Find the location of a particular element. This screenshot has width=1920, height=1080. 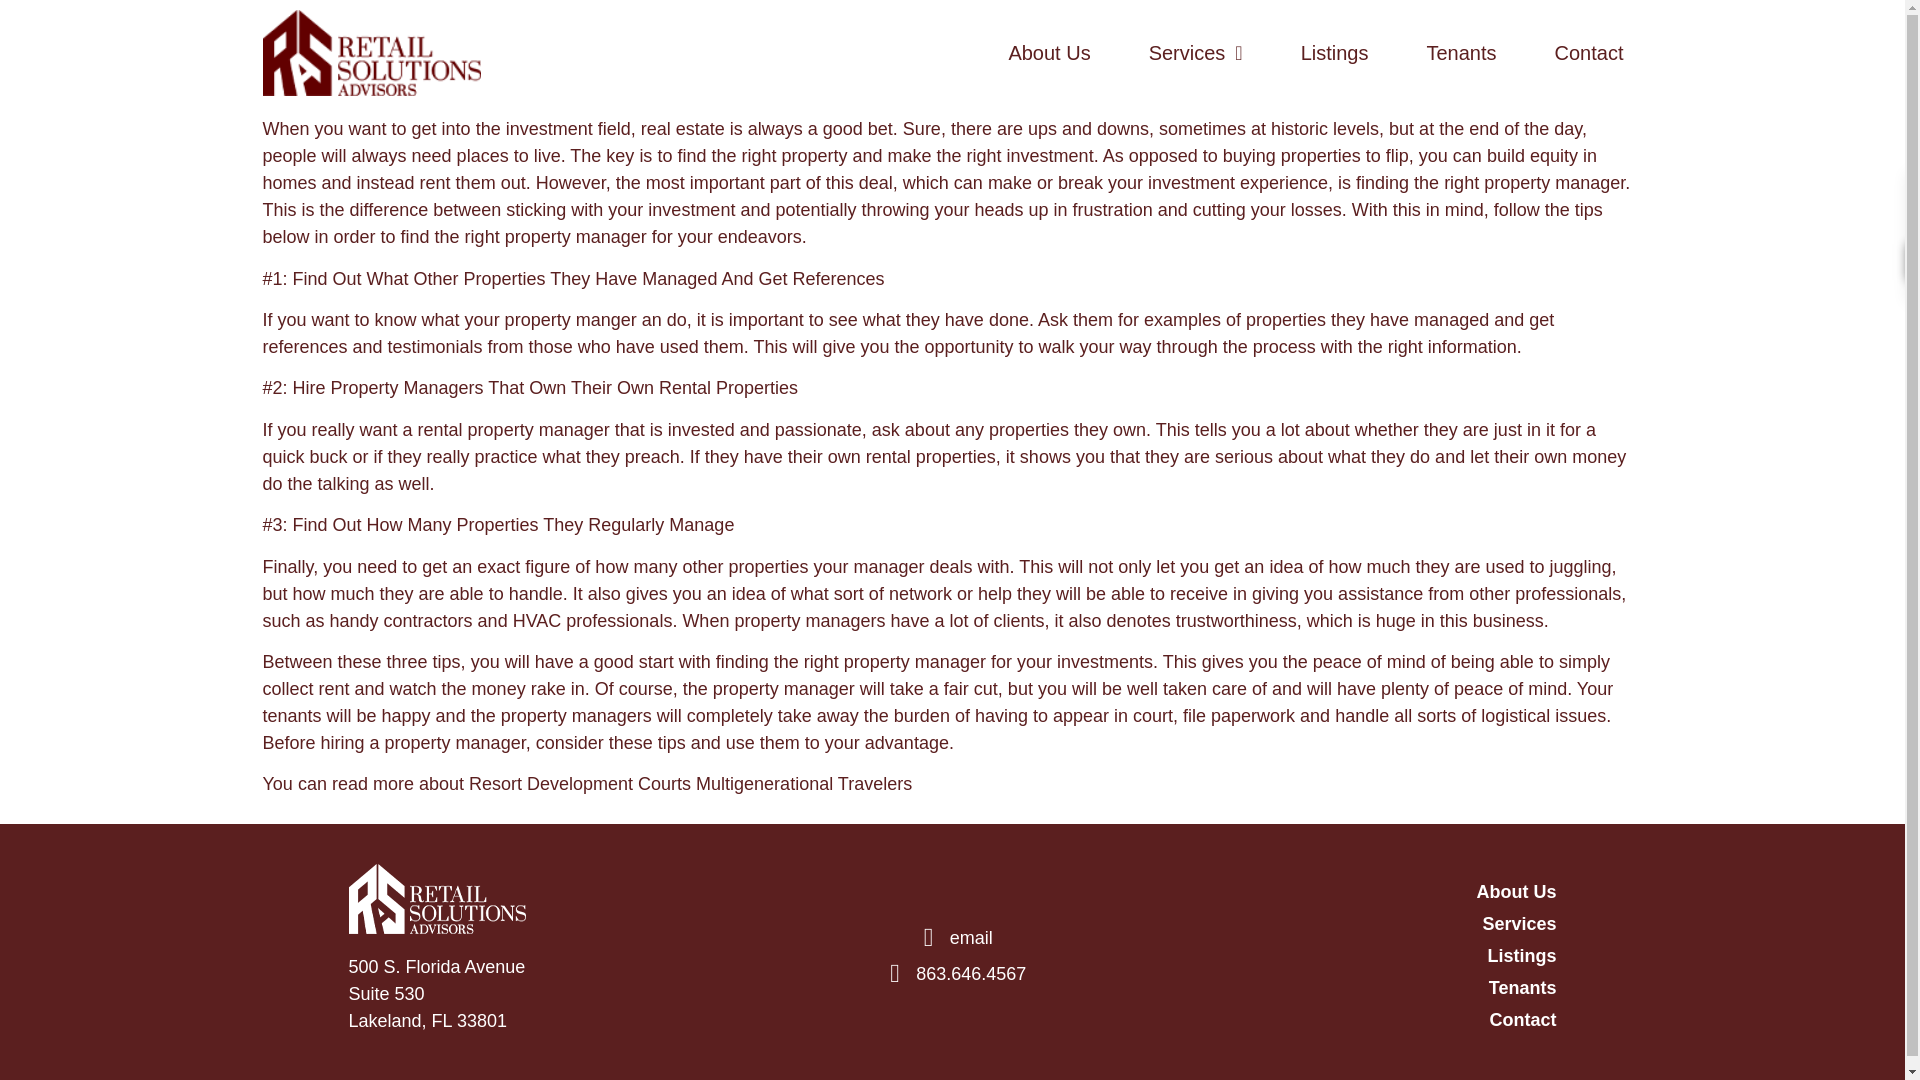

About Us is located at coordinates (1048, 53).